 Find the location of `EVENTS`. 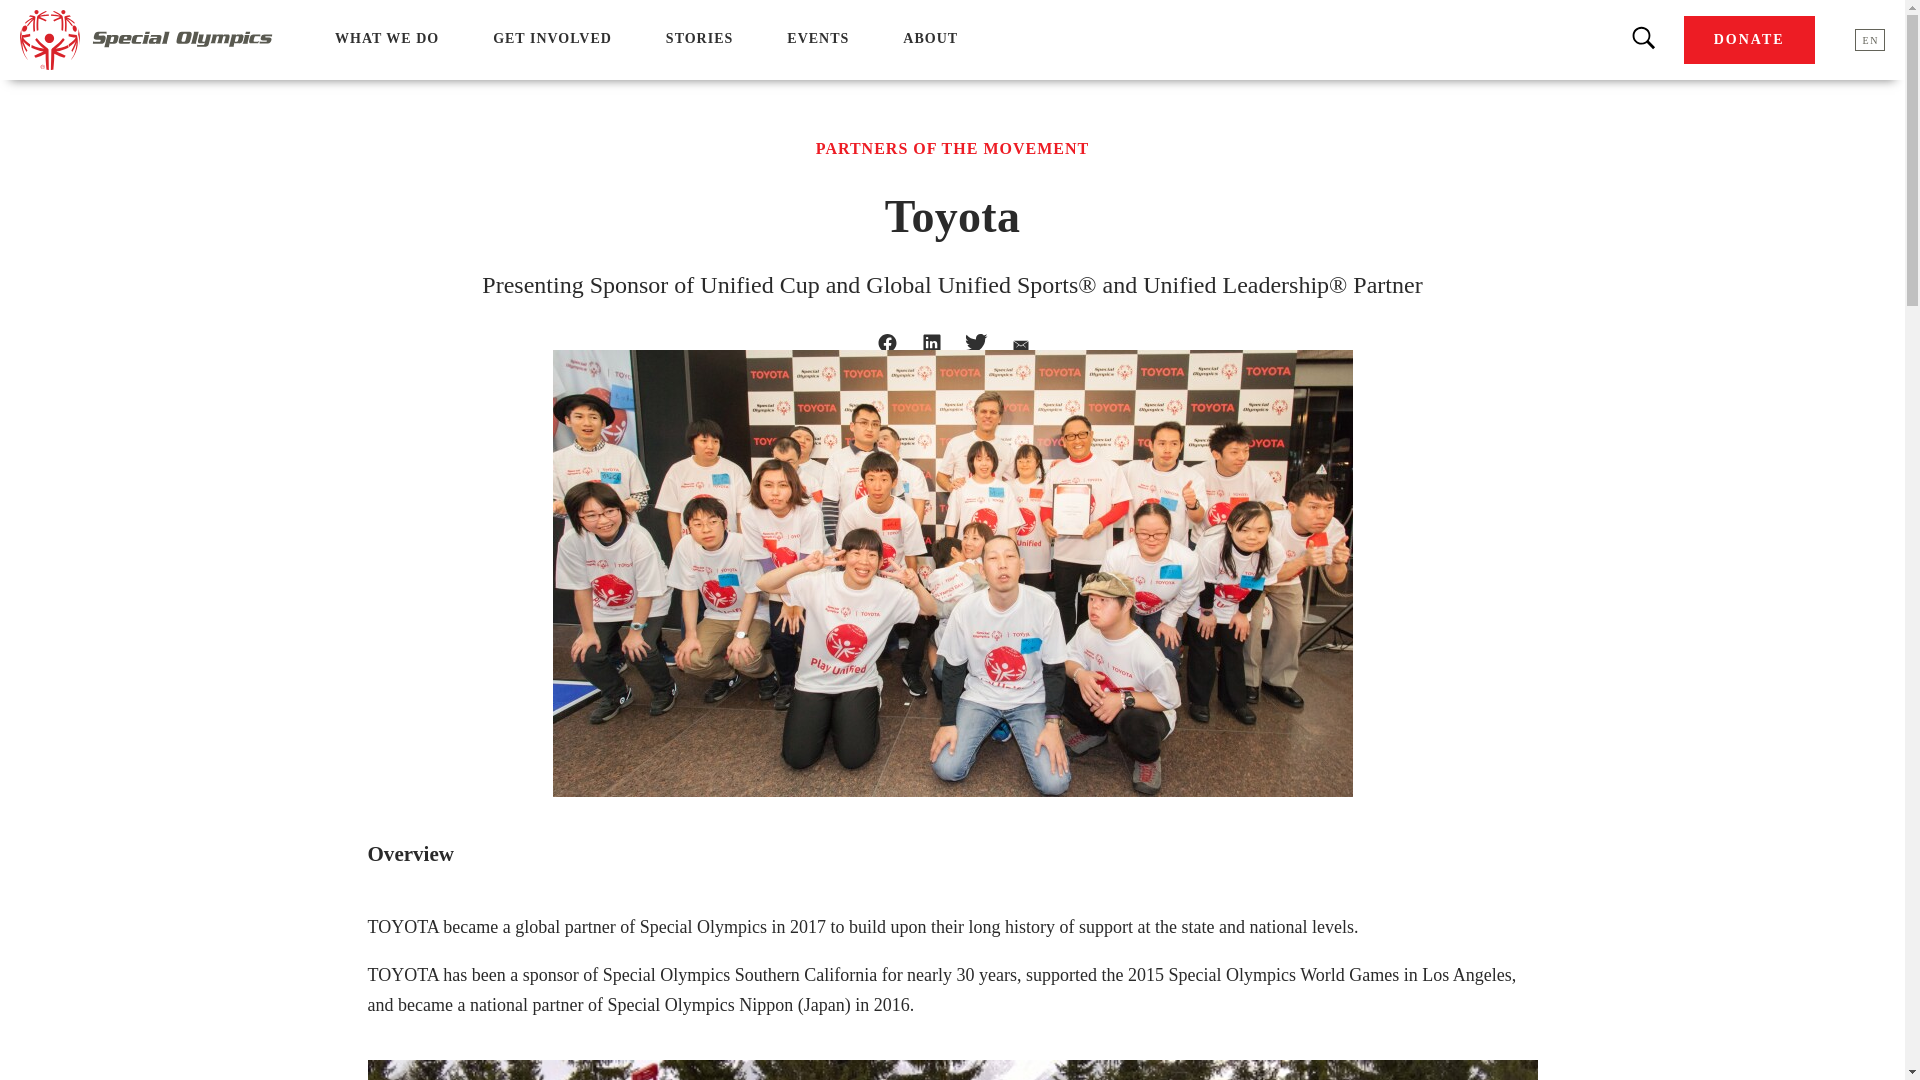

EVENTS is located at coordinates (818, 38).